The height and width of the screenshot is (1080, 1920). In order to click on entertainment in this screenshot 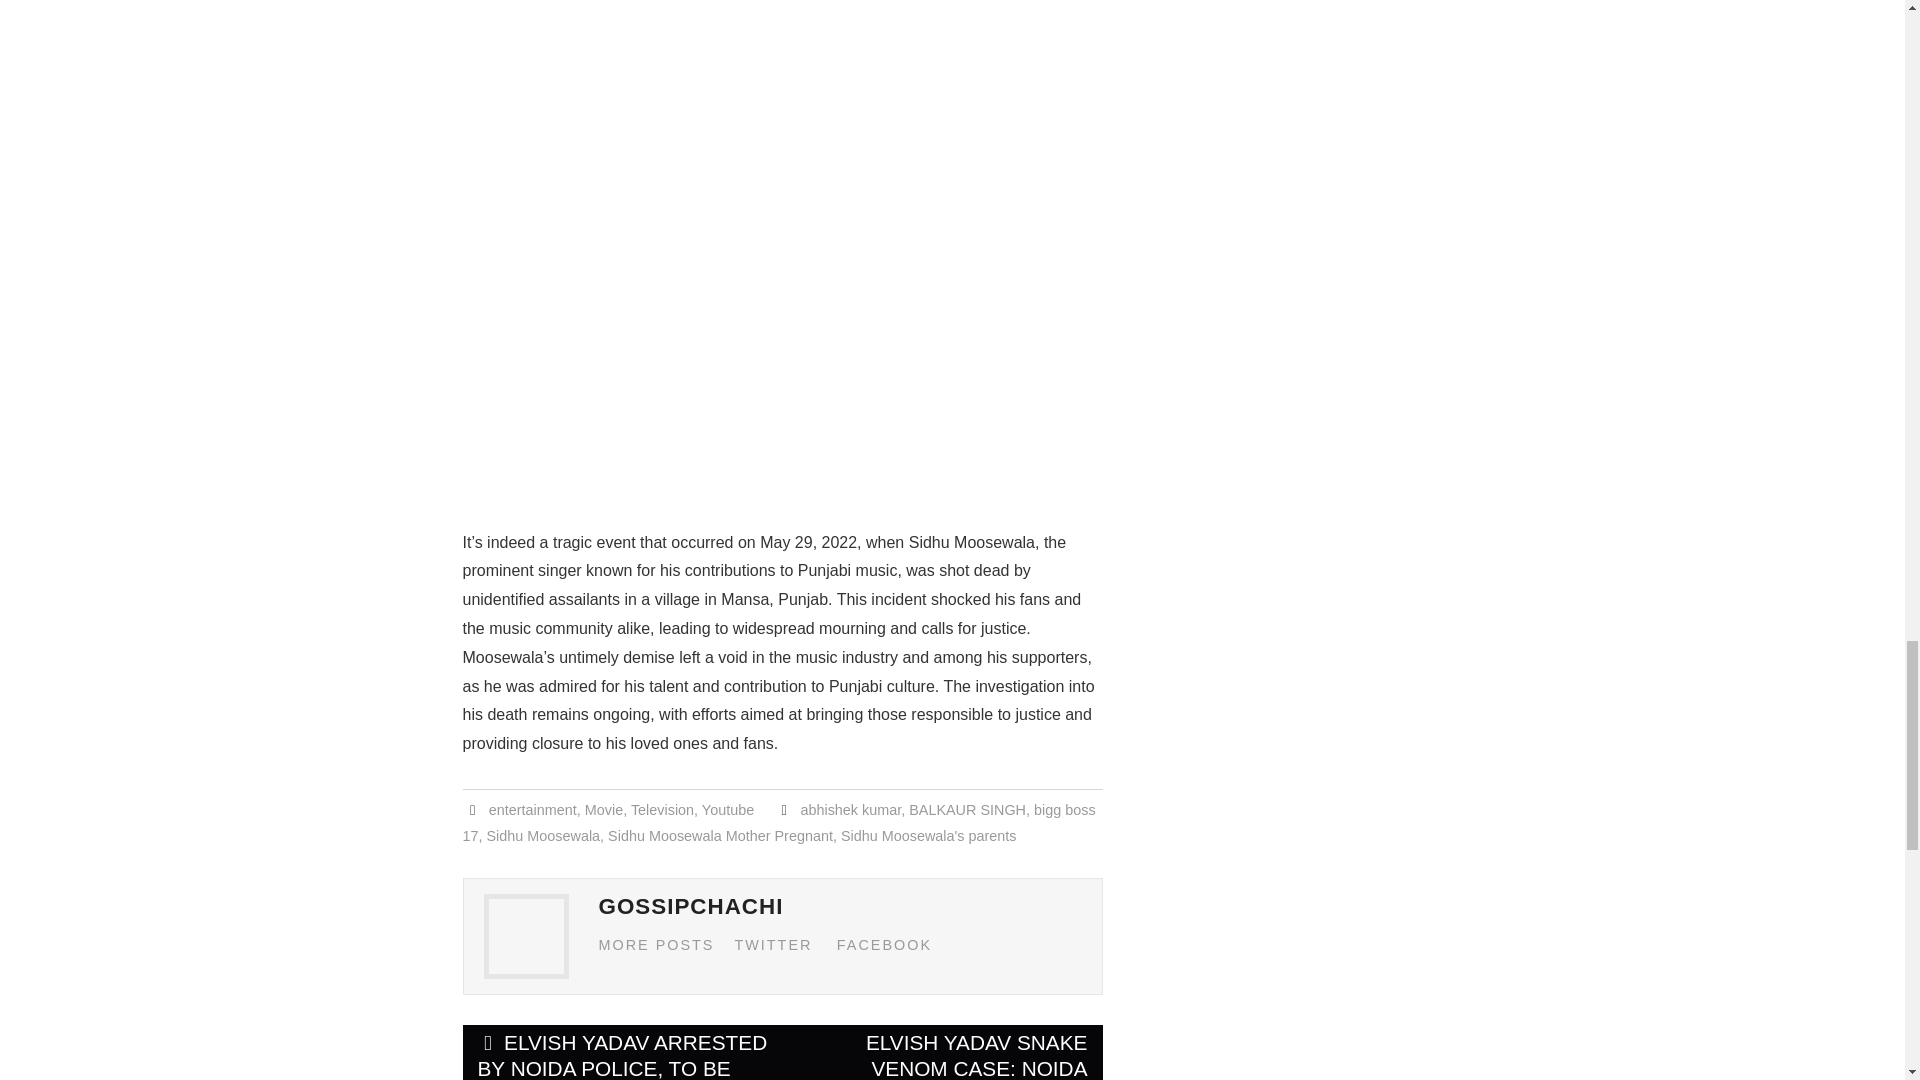, I will do `click(533, 810)`.